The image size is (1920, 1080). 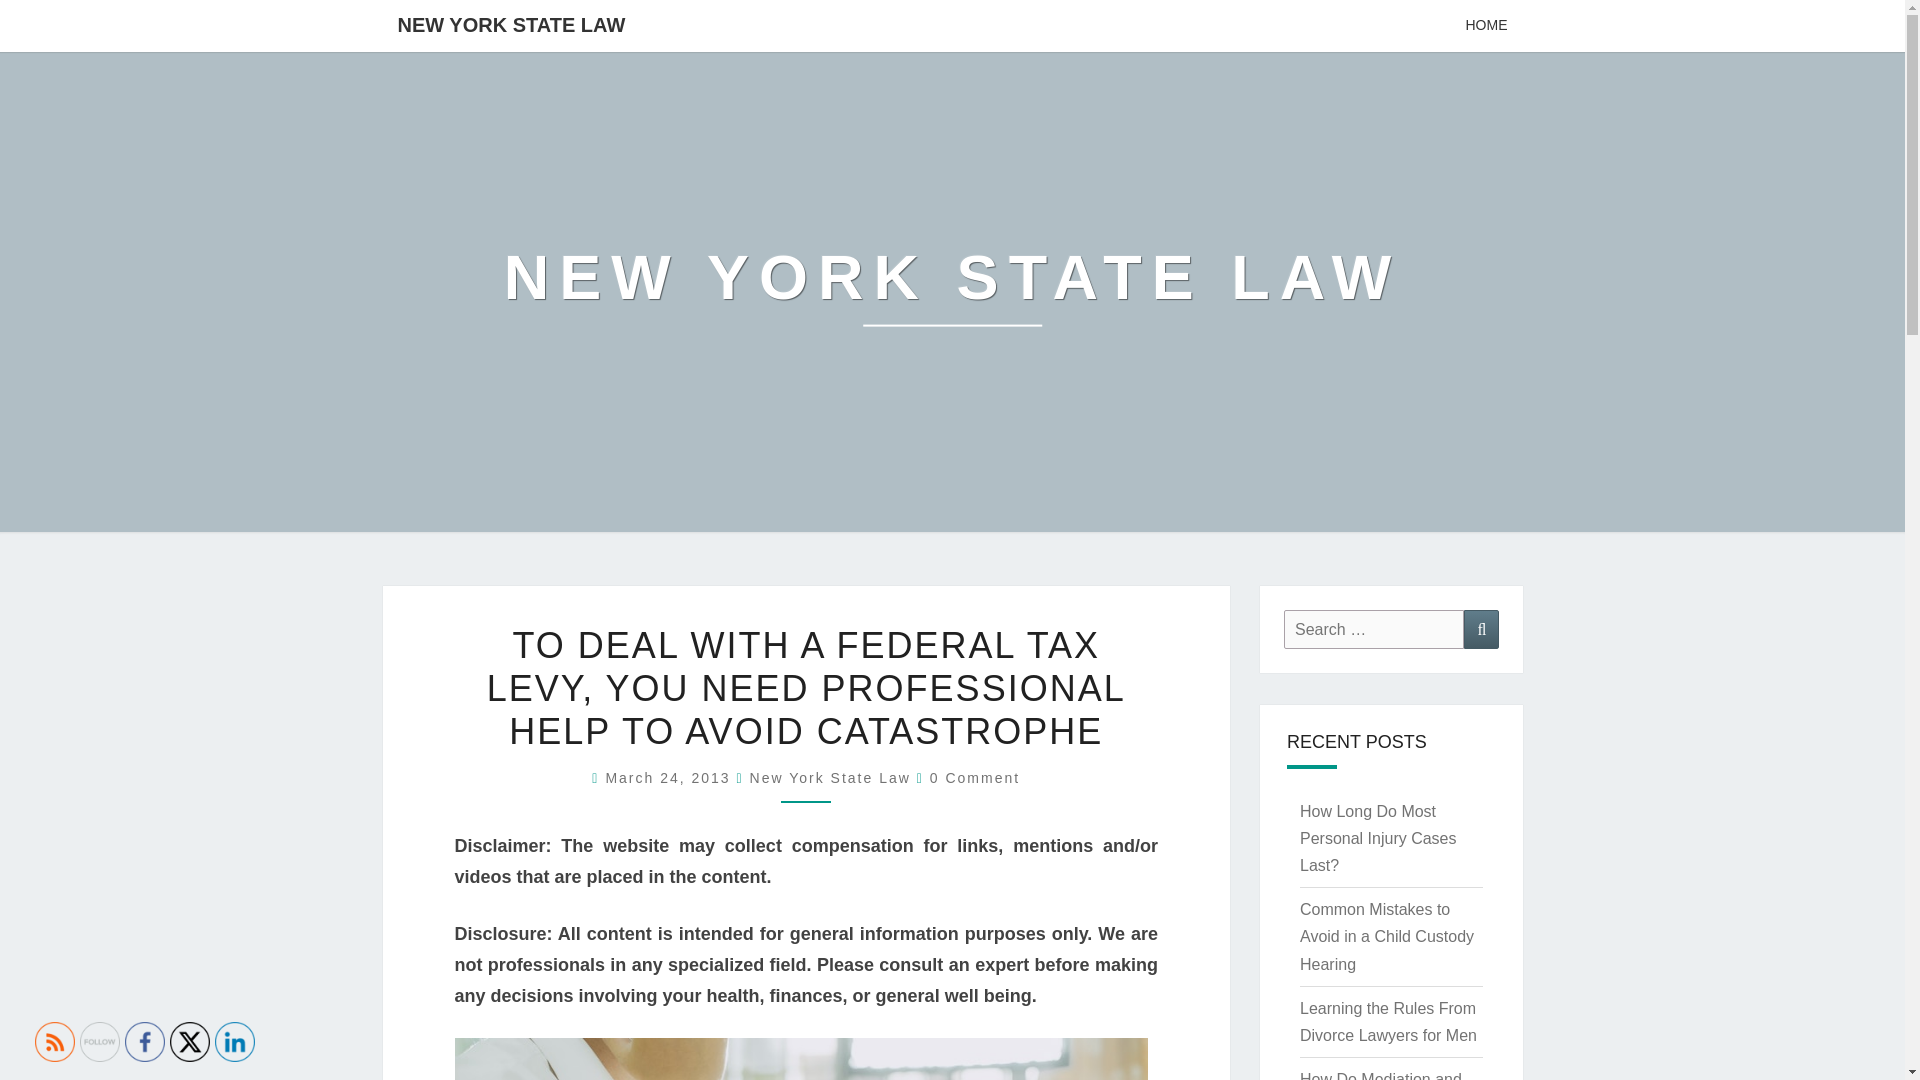 I want to click on RSS, so click(x=54, y=1041).